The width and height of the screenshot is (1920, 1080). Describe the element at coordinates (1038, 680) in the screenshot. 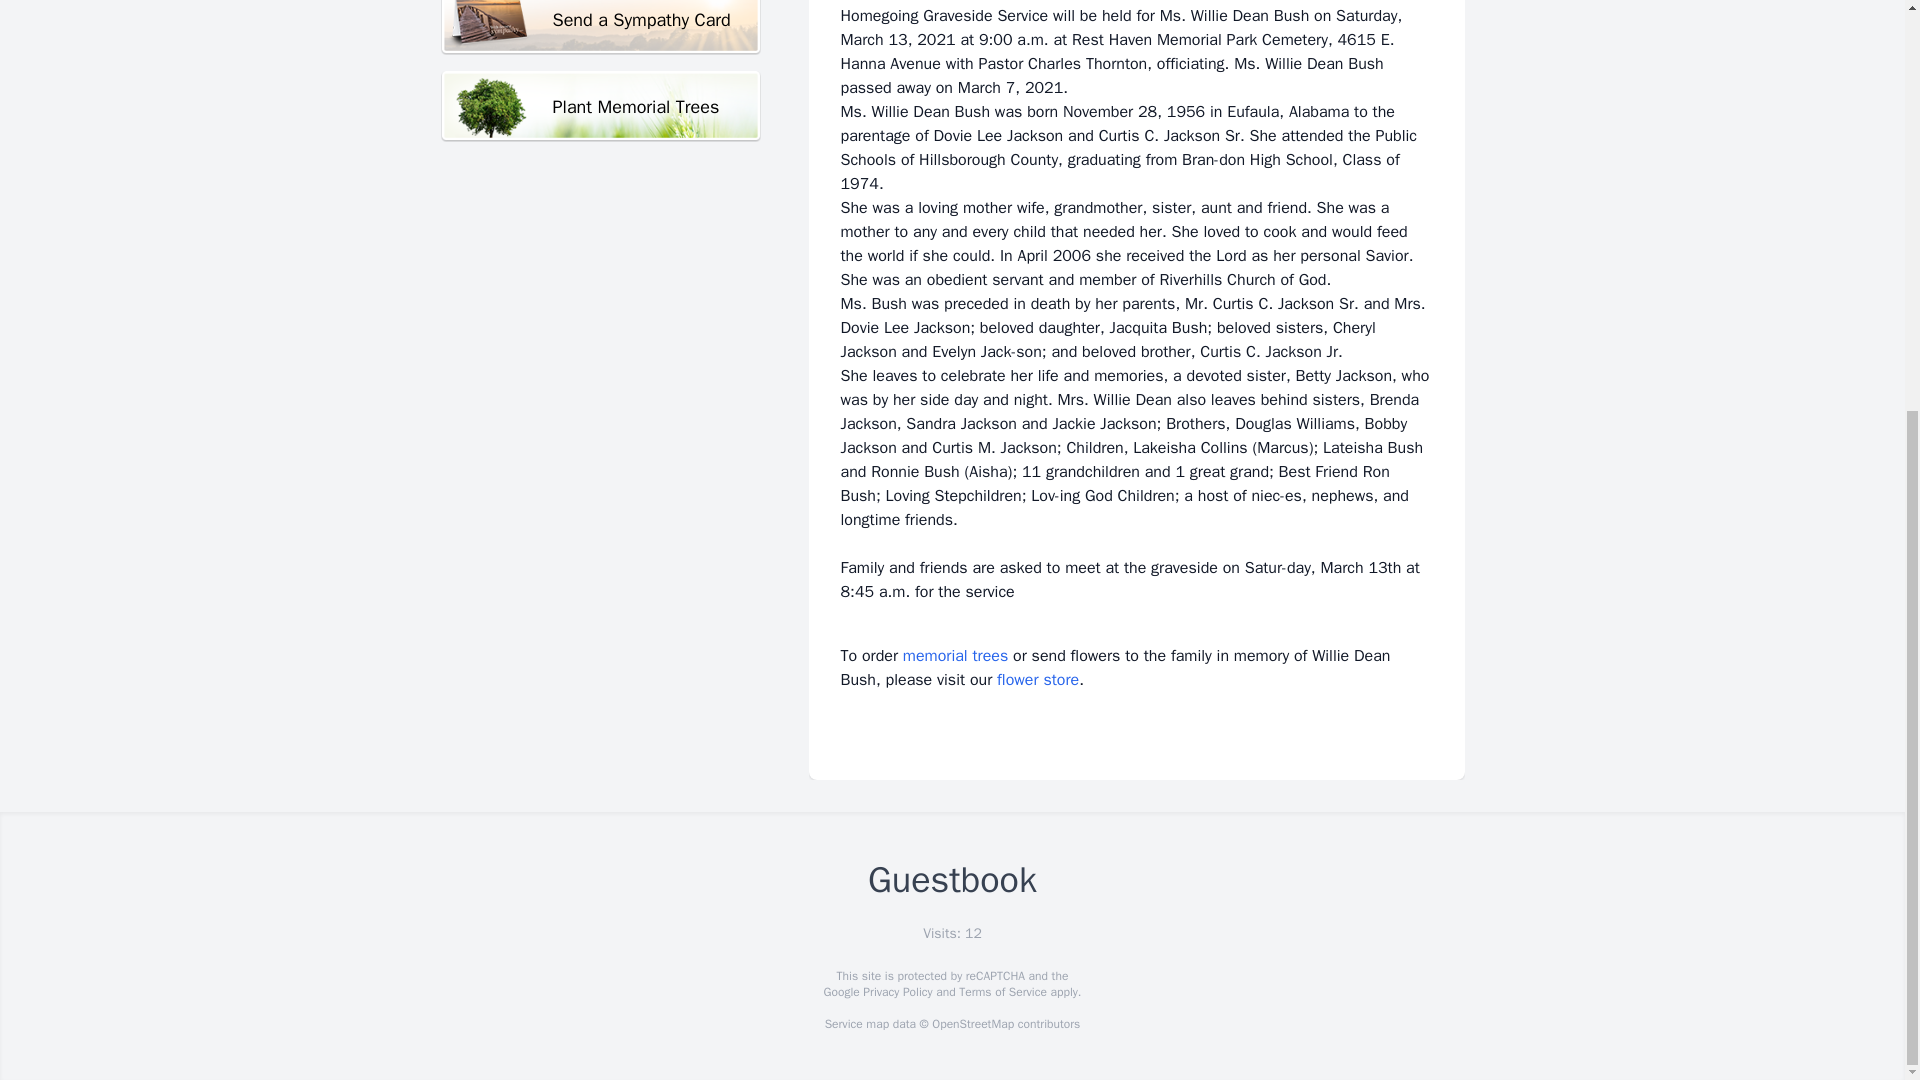

I see `flower store` at that location.